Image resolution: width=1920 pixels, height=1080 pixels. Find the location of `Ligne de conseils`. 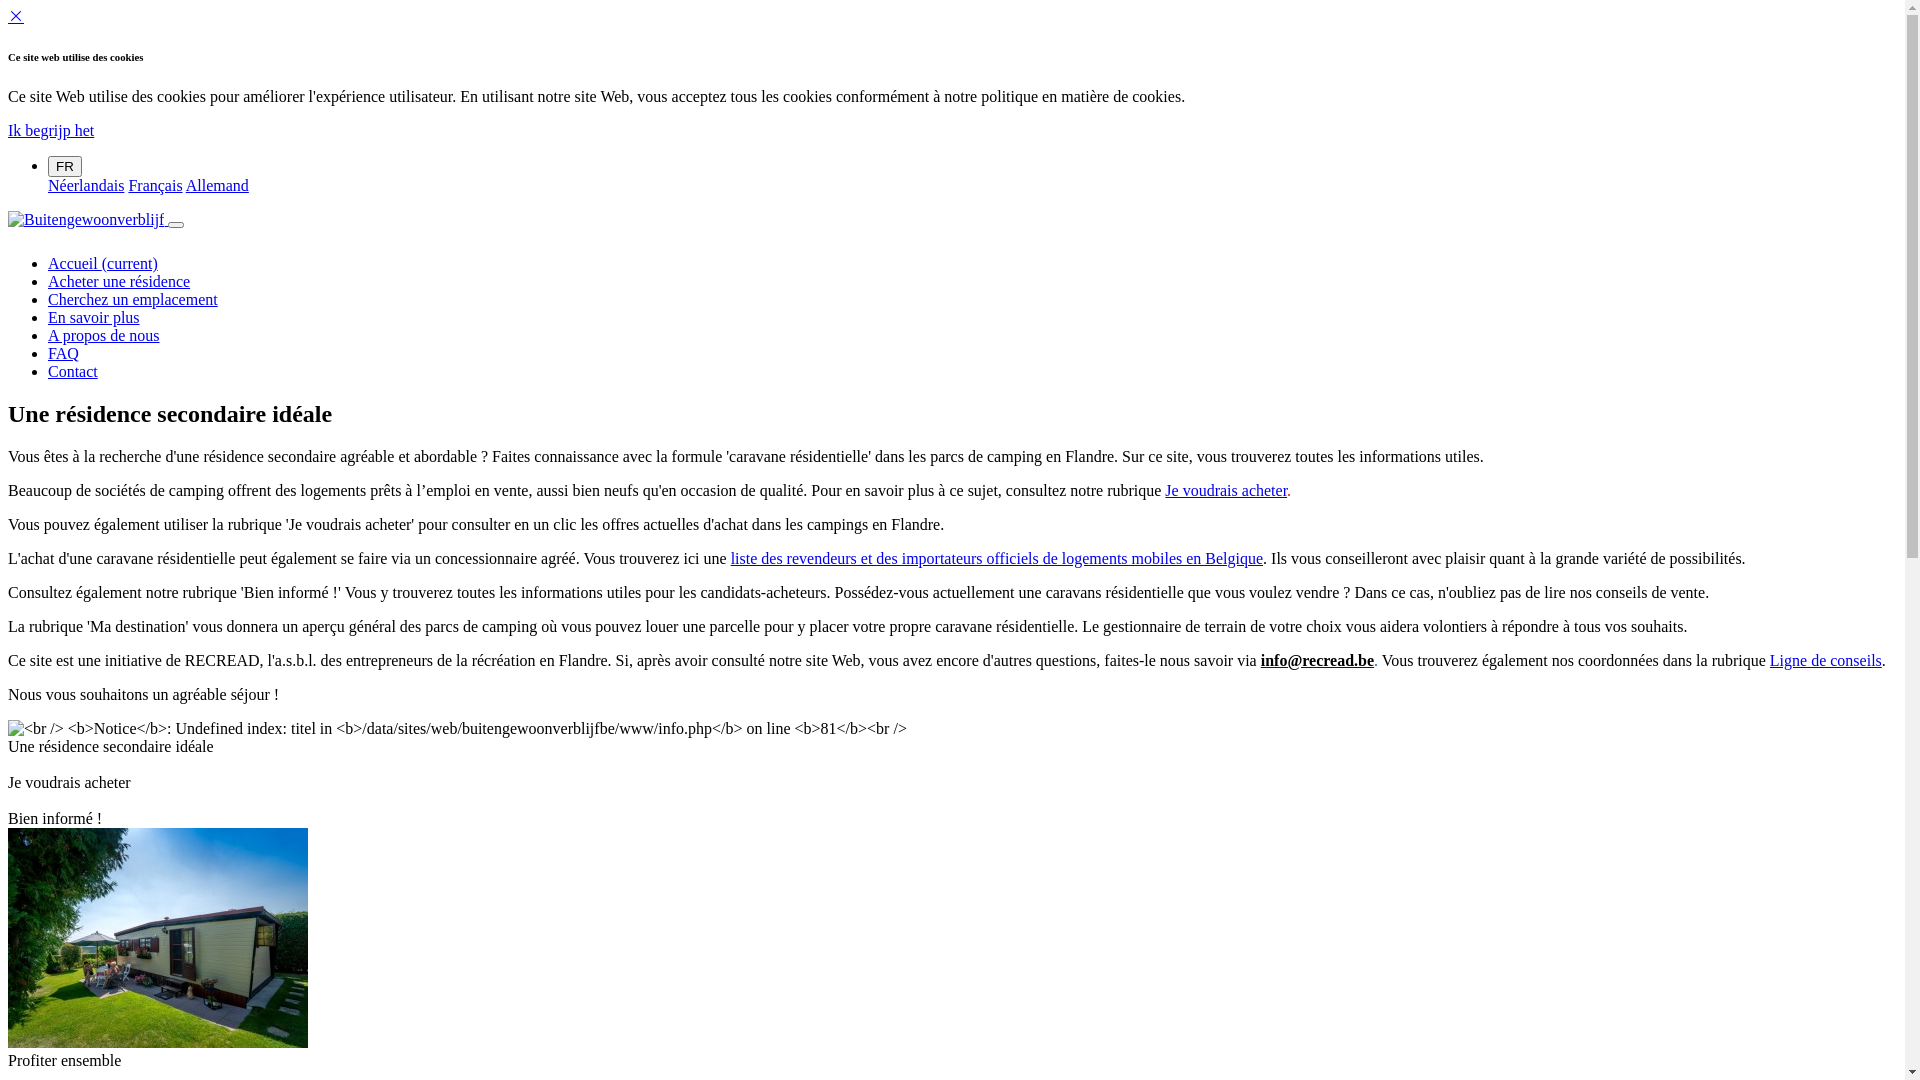

Ligne de conseils is located at coordinates (1826, 660).